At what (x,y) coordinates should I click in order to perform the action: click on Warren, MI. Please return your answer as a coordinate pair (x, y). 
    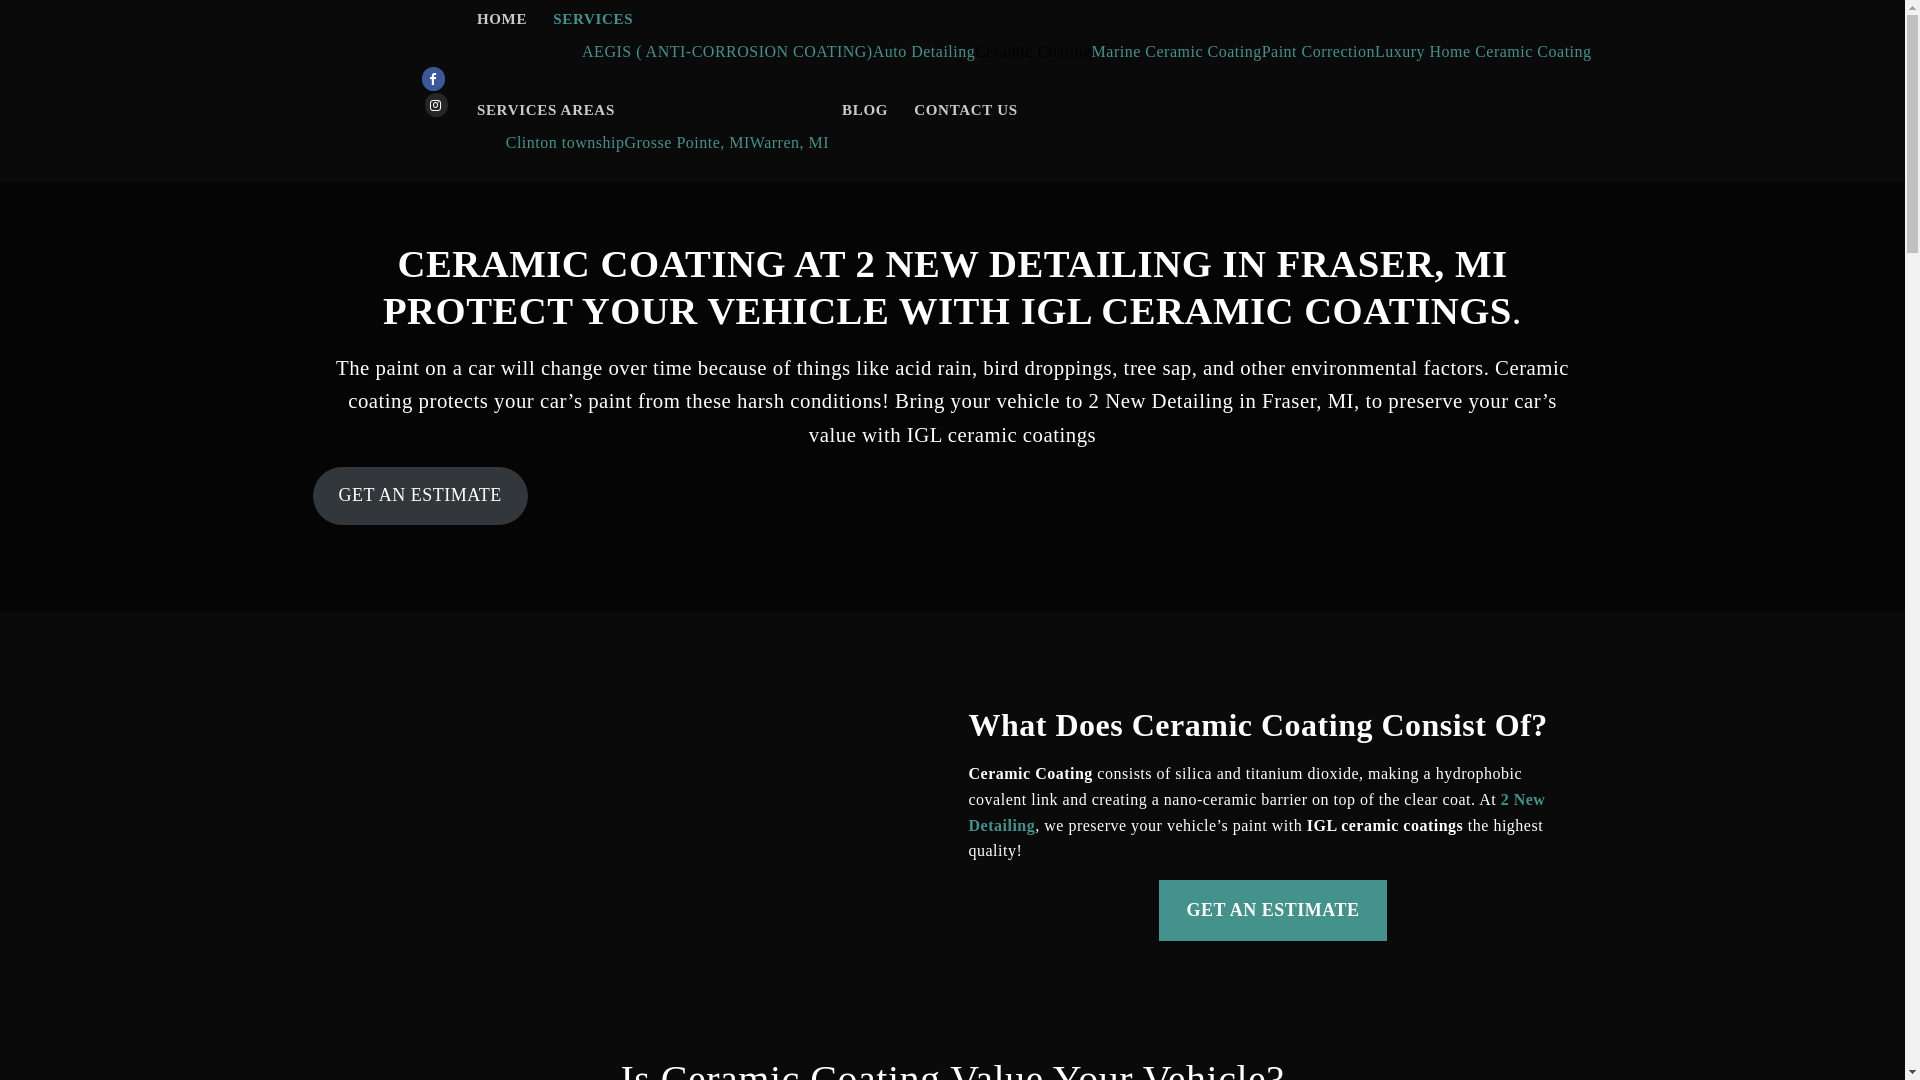
    Looking at the image, I should click on (790, 142).